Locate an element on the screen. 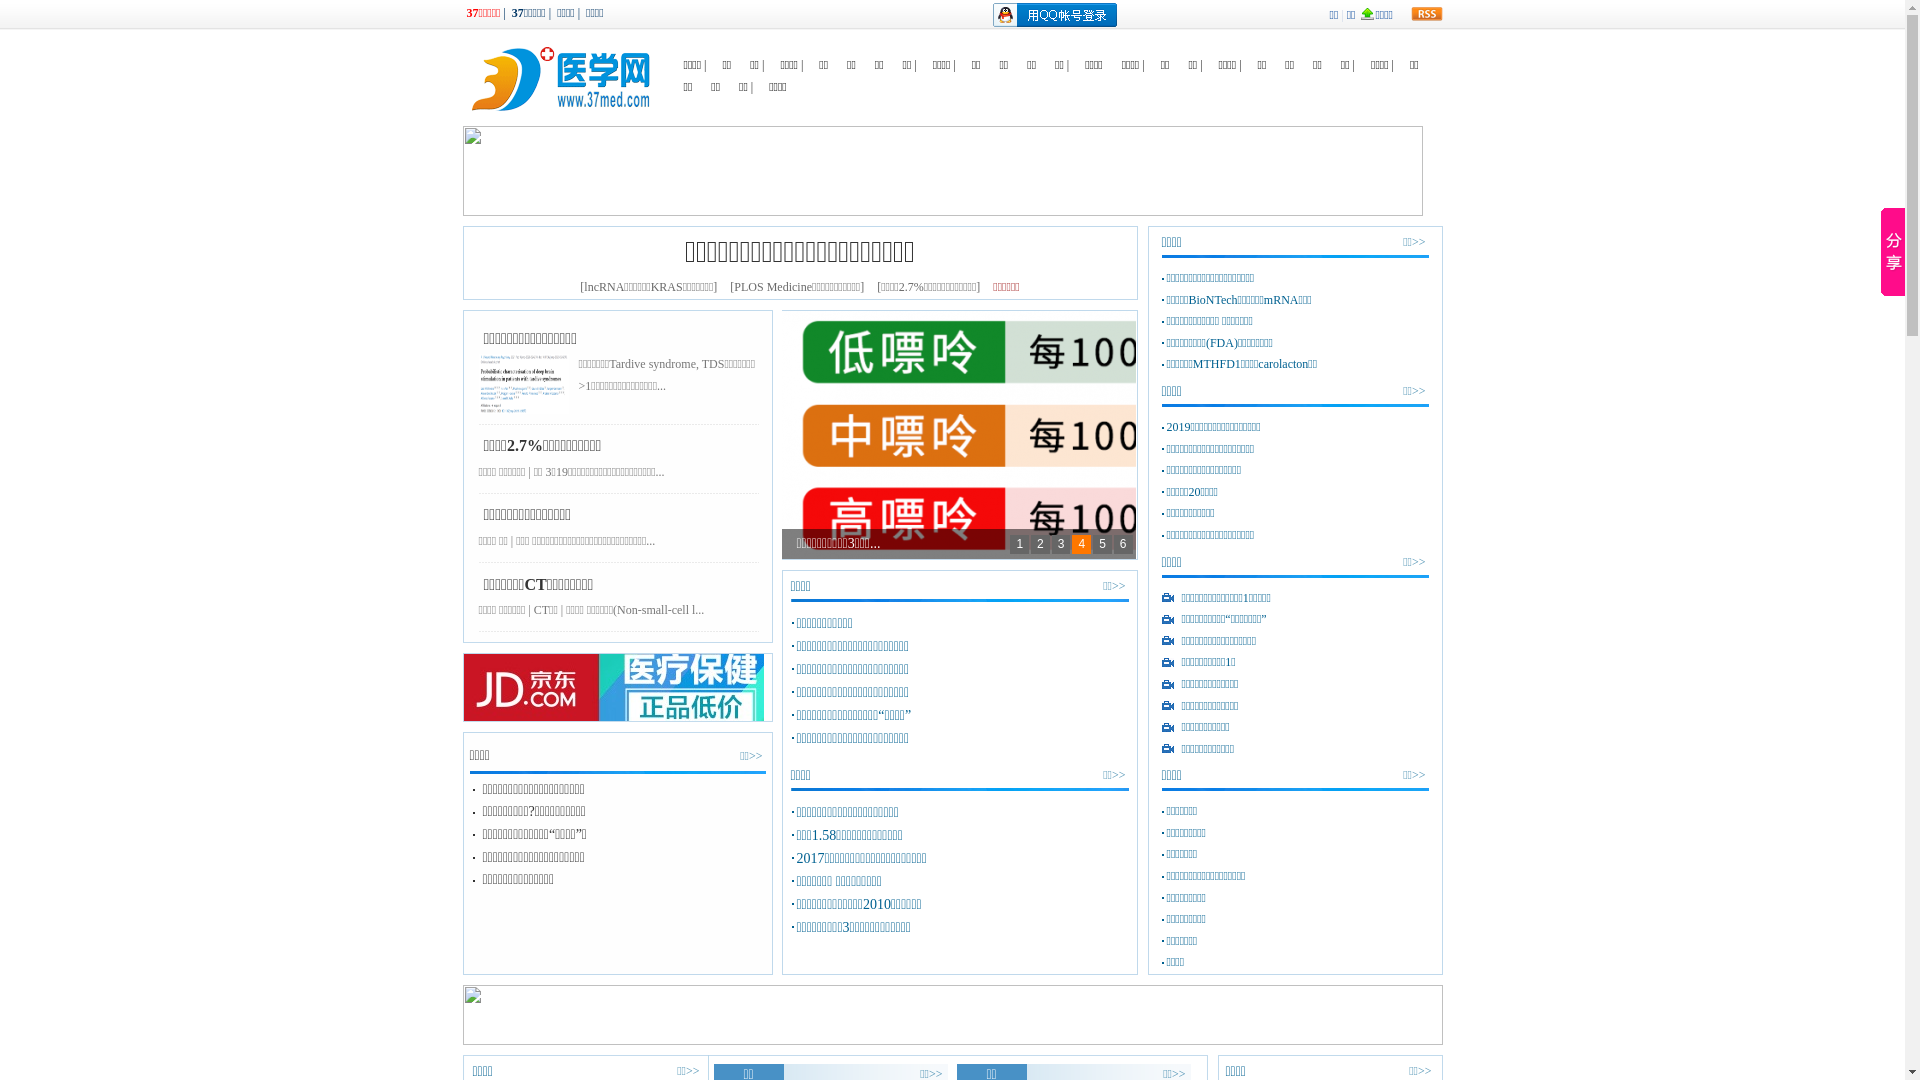 The height and width of the screenshot is (1080, 1920). rss is located at coordinates (1426, 14).